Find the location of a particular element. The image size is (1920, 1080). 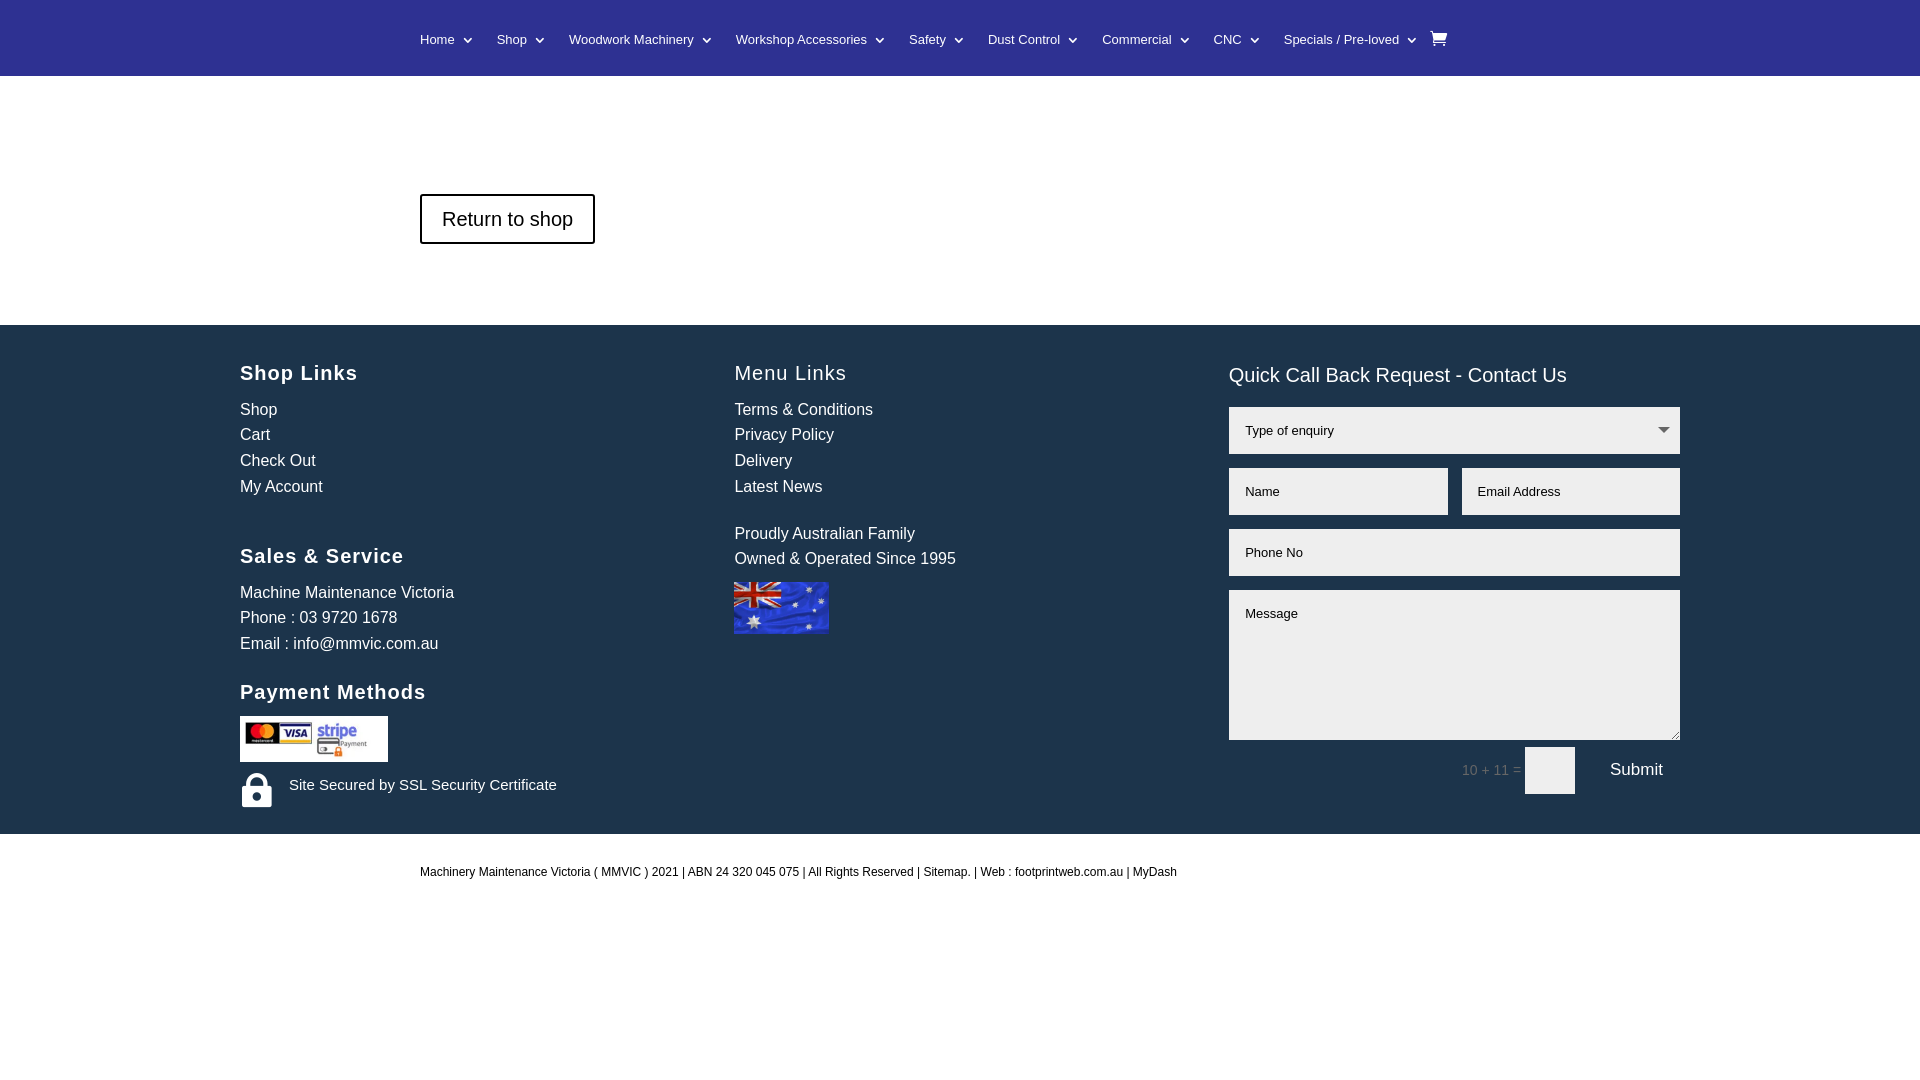

Delivery is located at coordinates (763, 460).